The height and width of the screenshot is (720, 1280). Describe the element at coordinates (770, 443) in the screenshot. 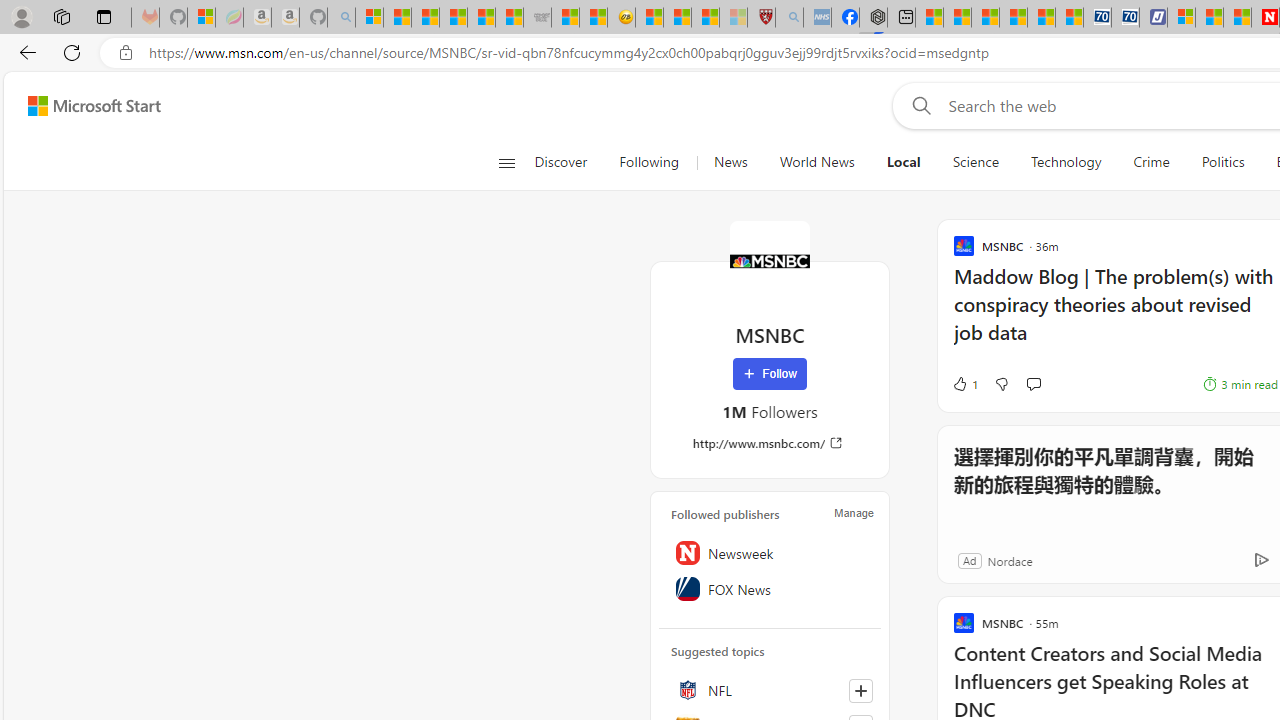

I see `http://www.msnbc.com/` at that location.